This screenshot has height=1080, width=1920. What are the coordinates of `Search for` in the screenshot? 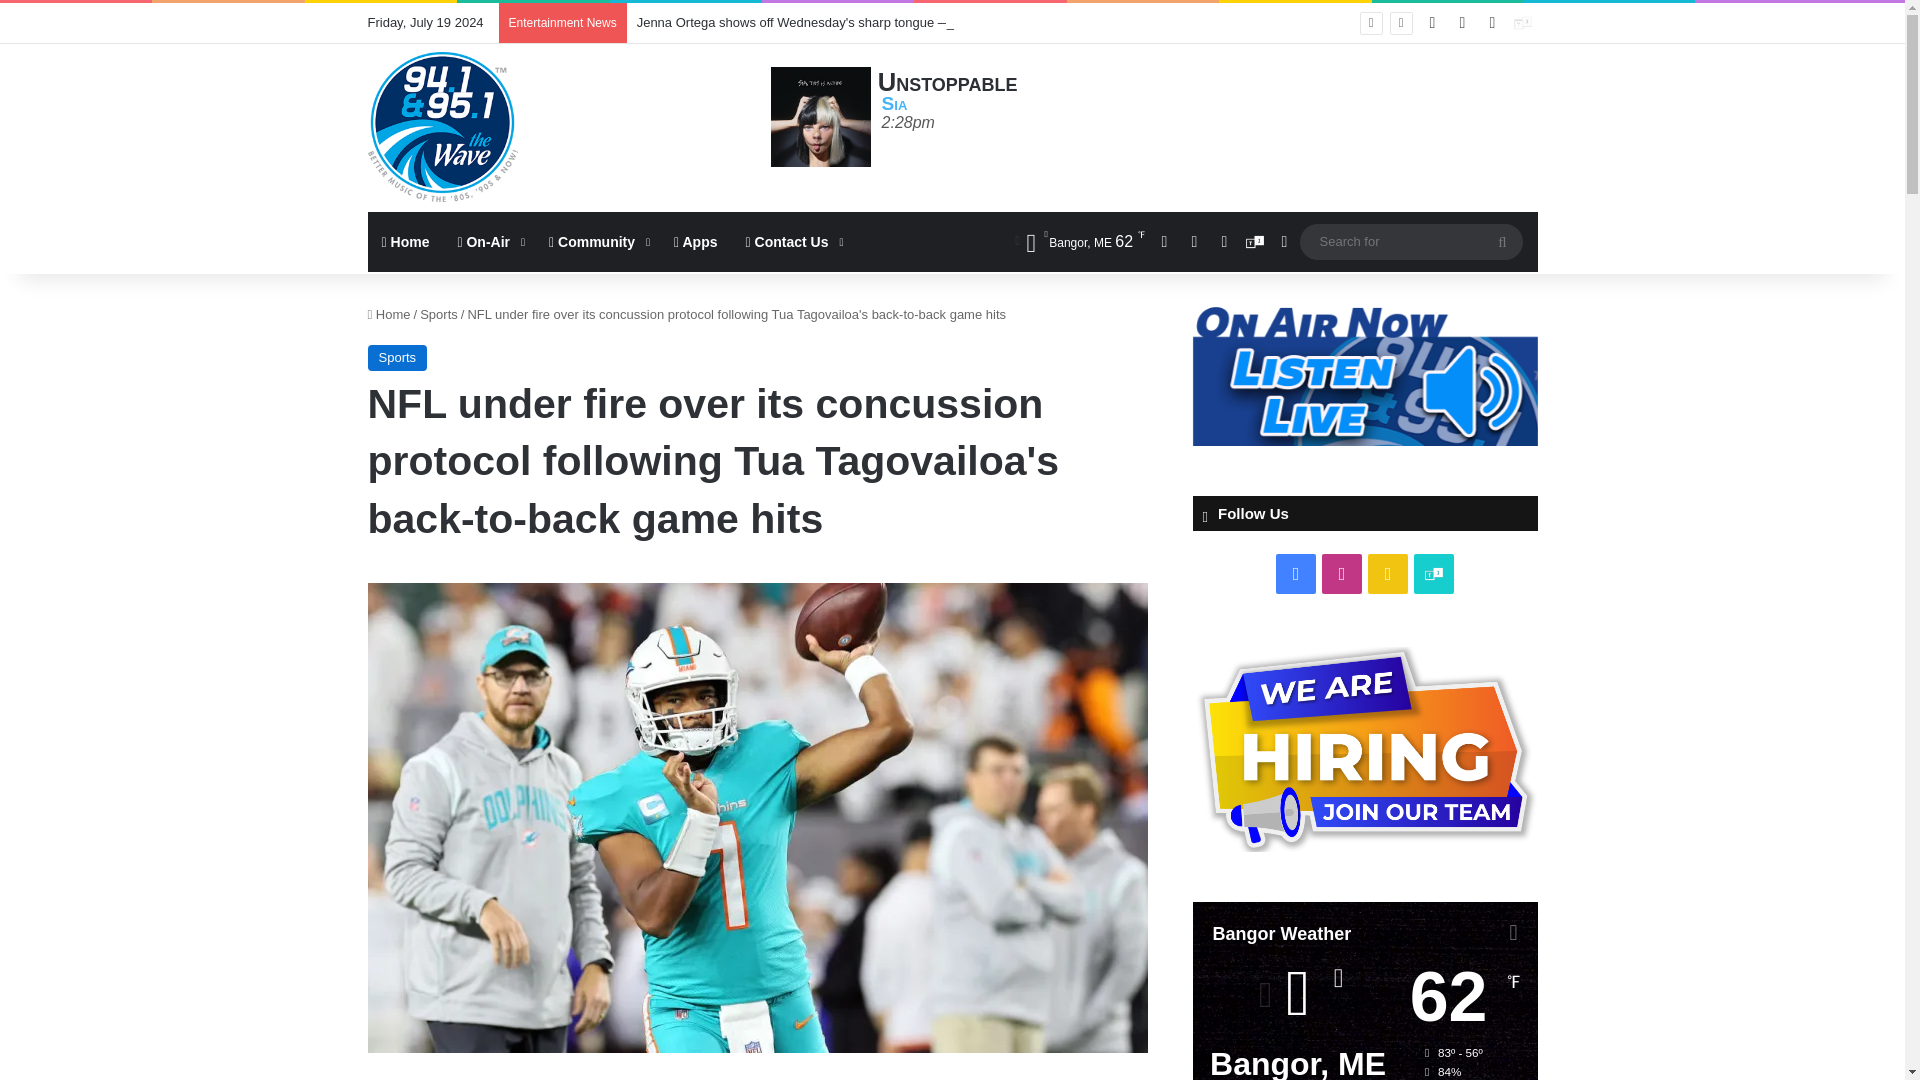 It's located at (1502, 242).